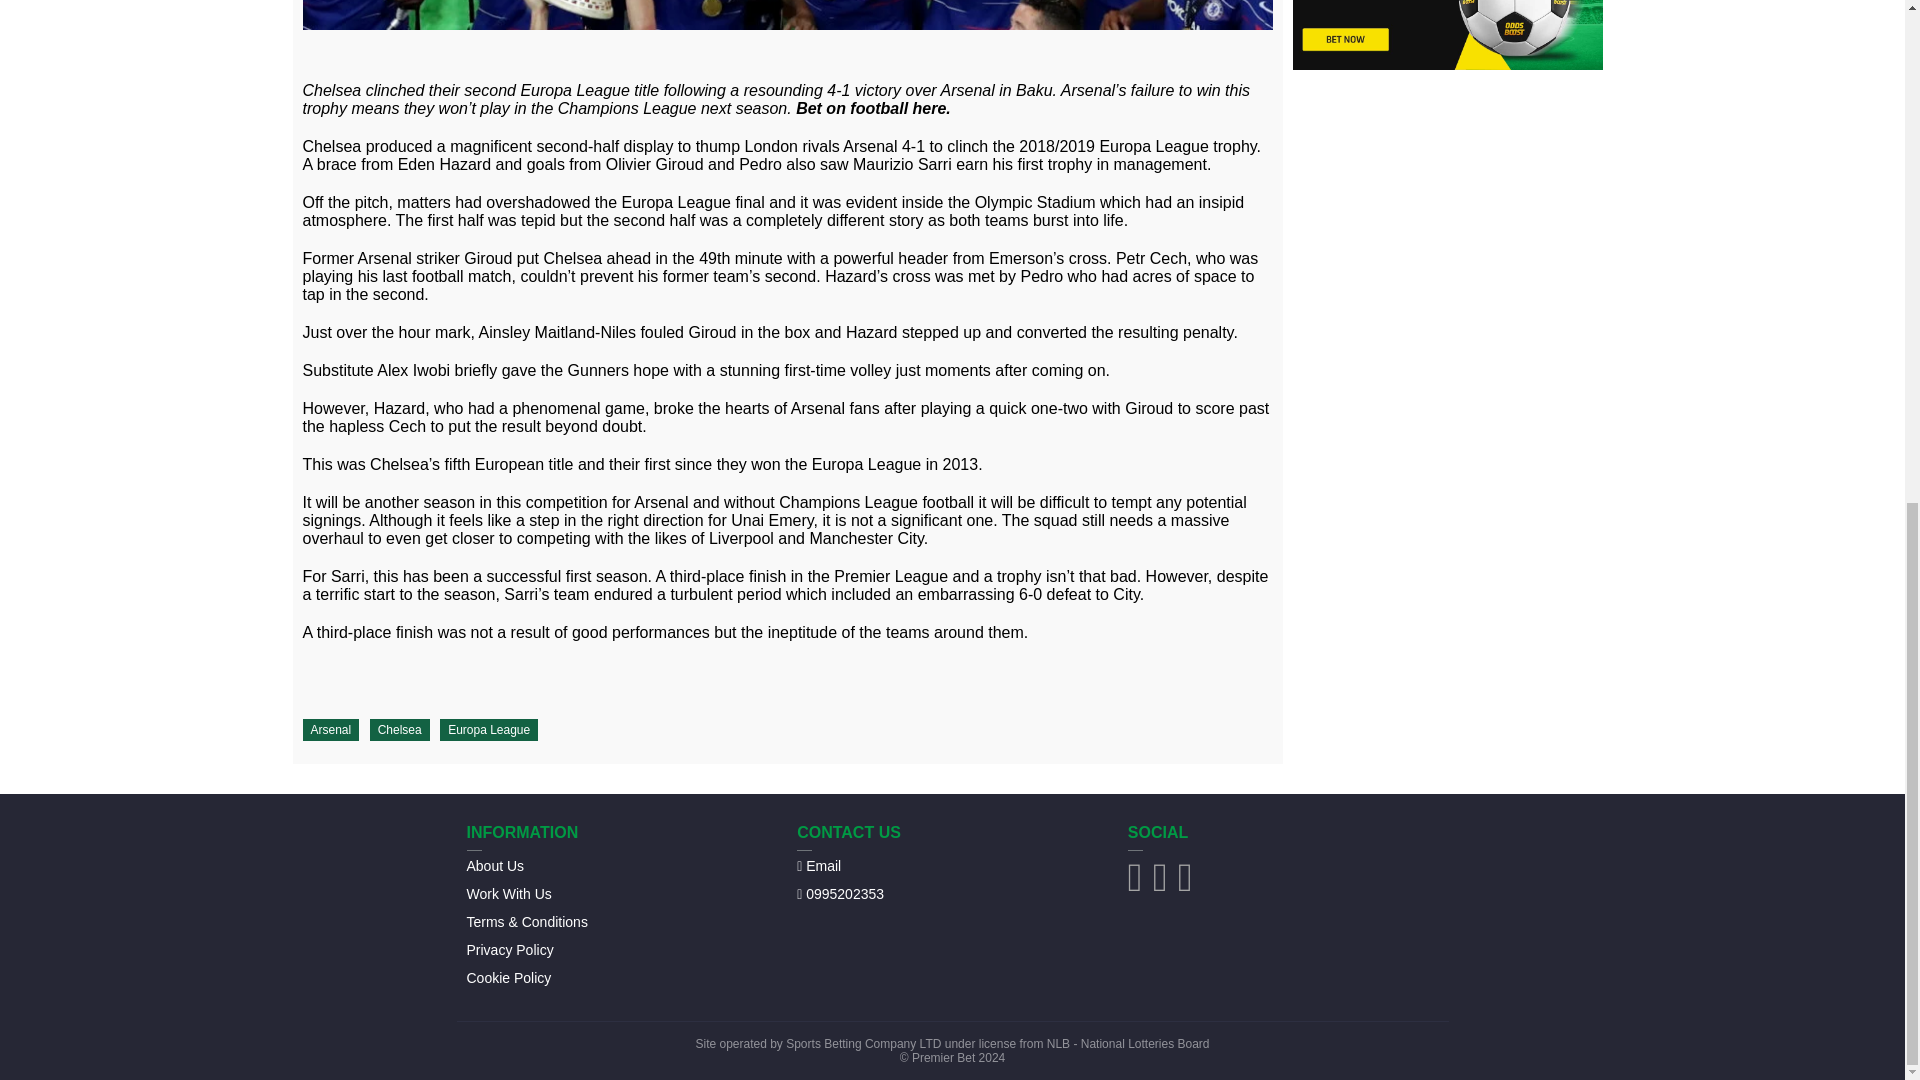 The width and height of the screenshot is (1920, 1080). Describe the element at coordinates (508, 977) in the screenshot. I see `Cookie Policy` at that location.